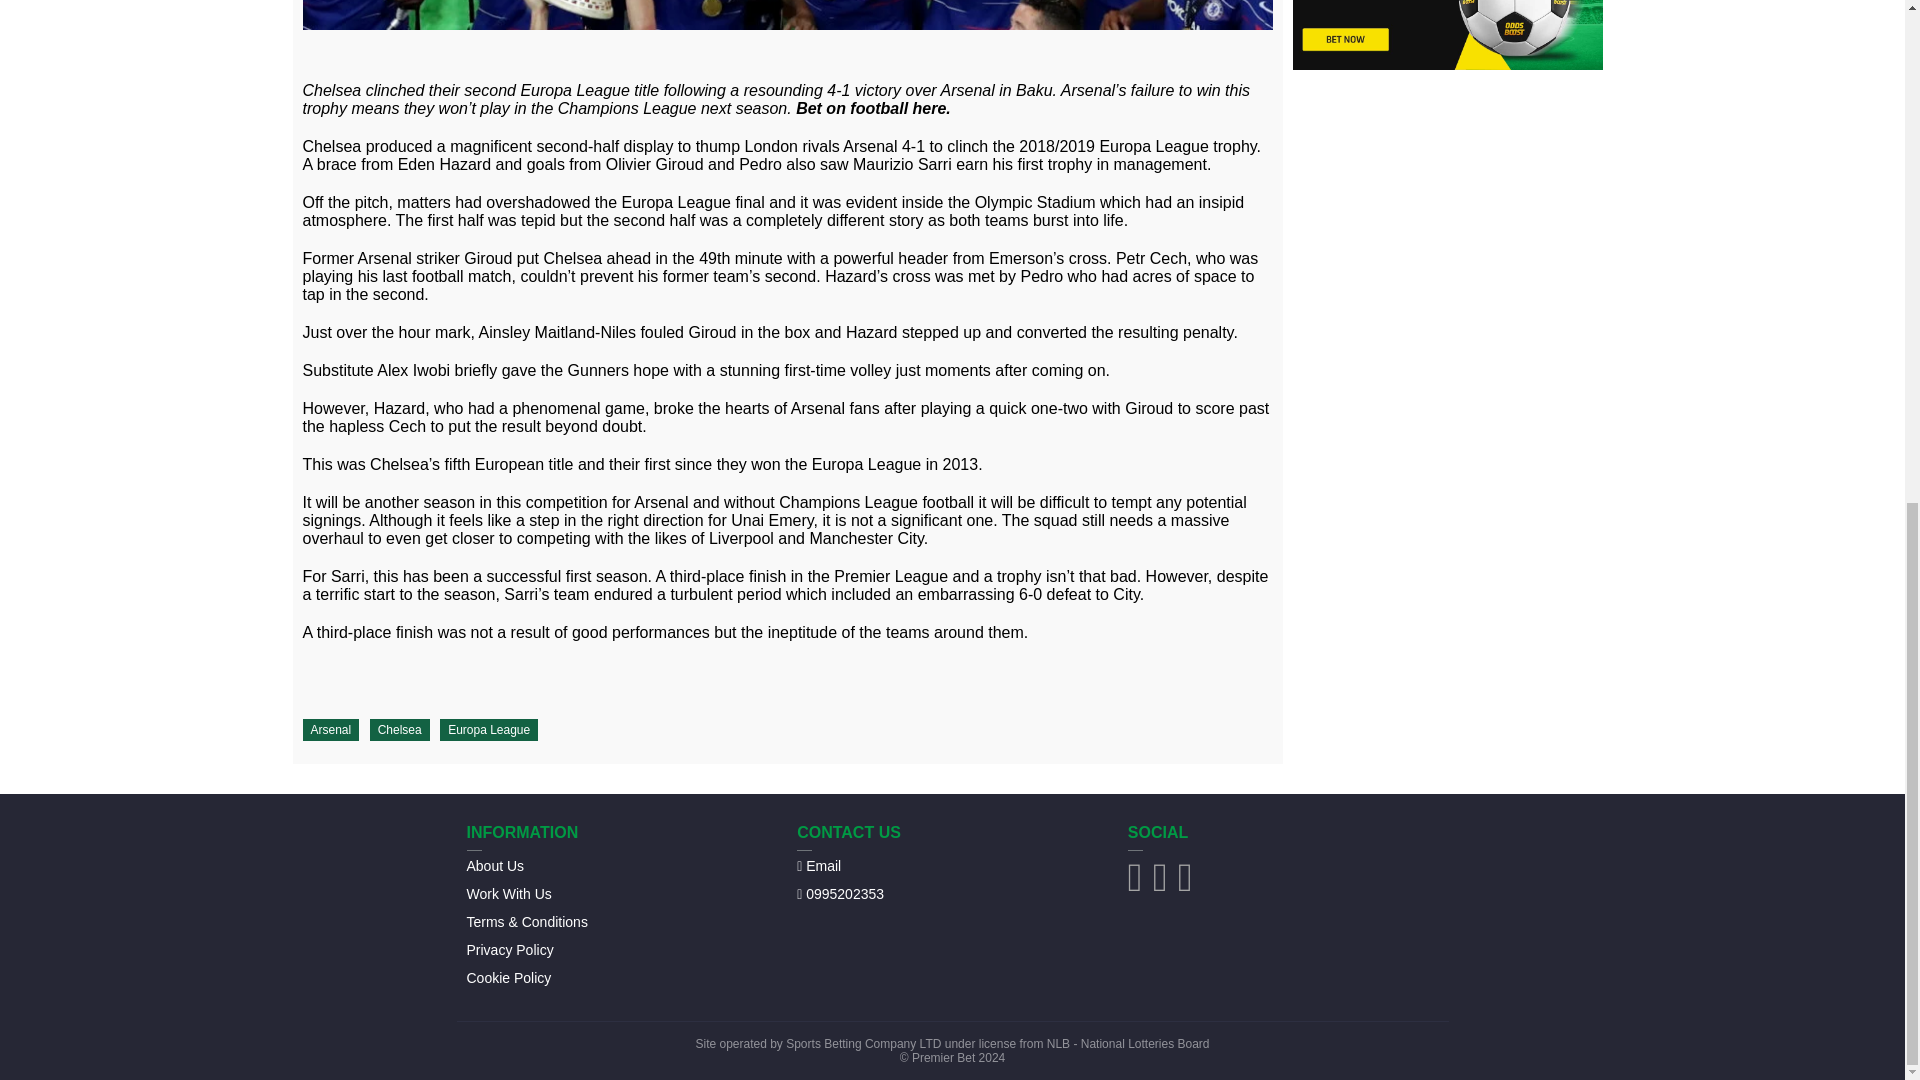 The width and height of the screenshot is (1920, 1080). Describe the element at coordinates (508, 977) in the screenshot. I see `Cookie Policy` at that location.